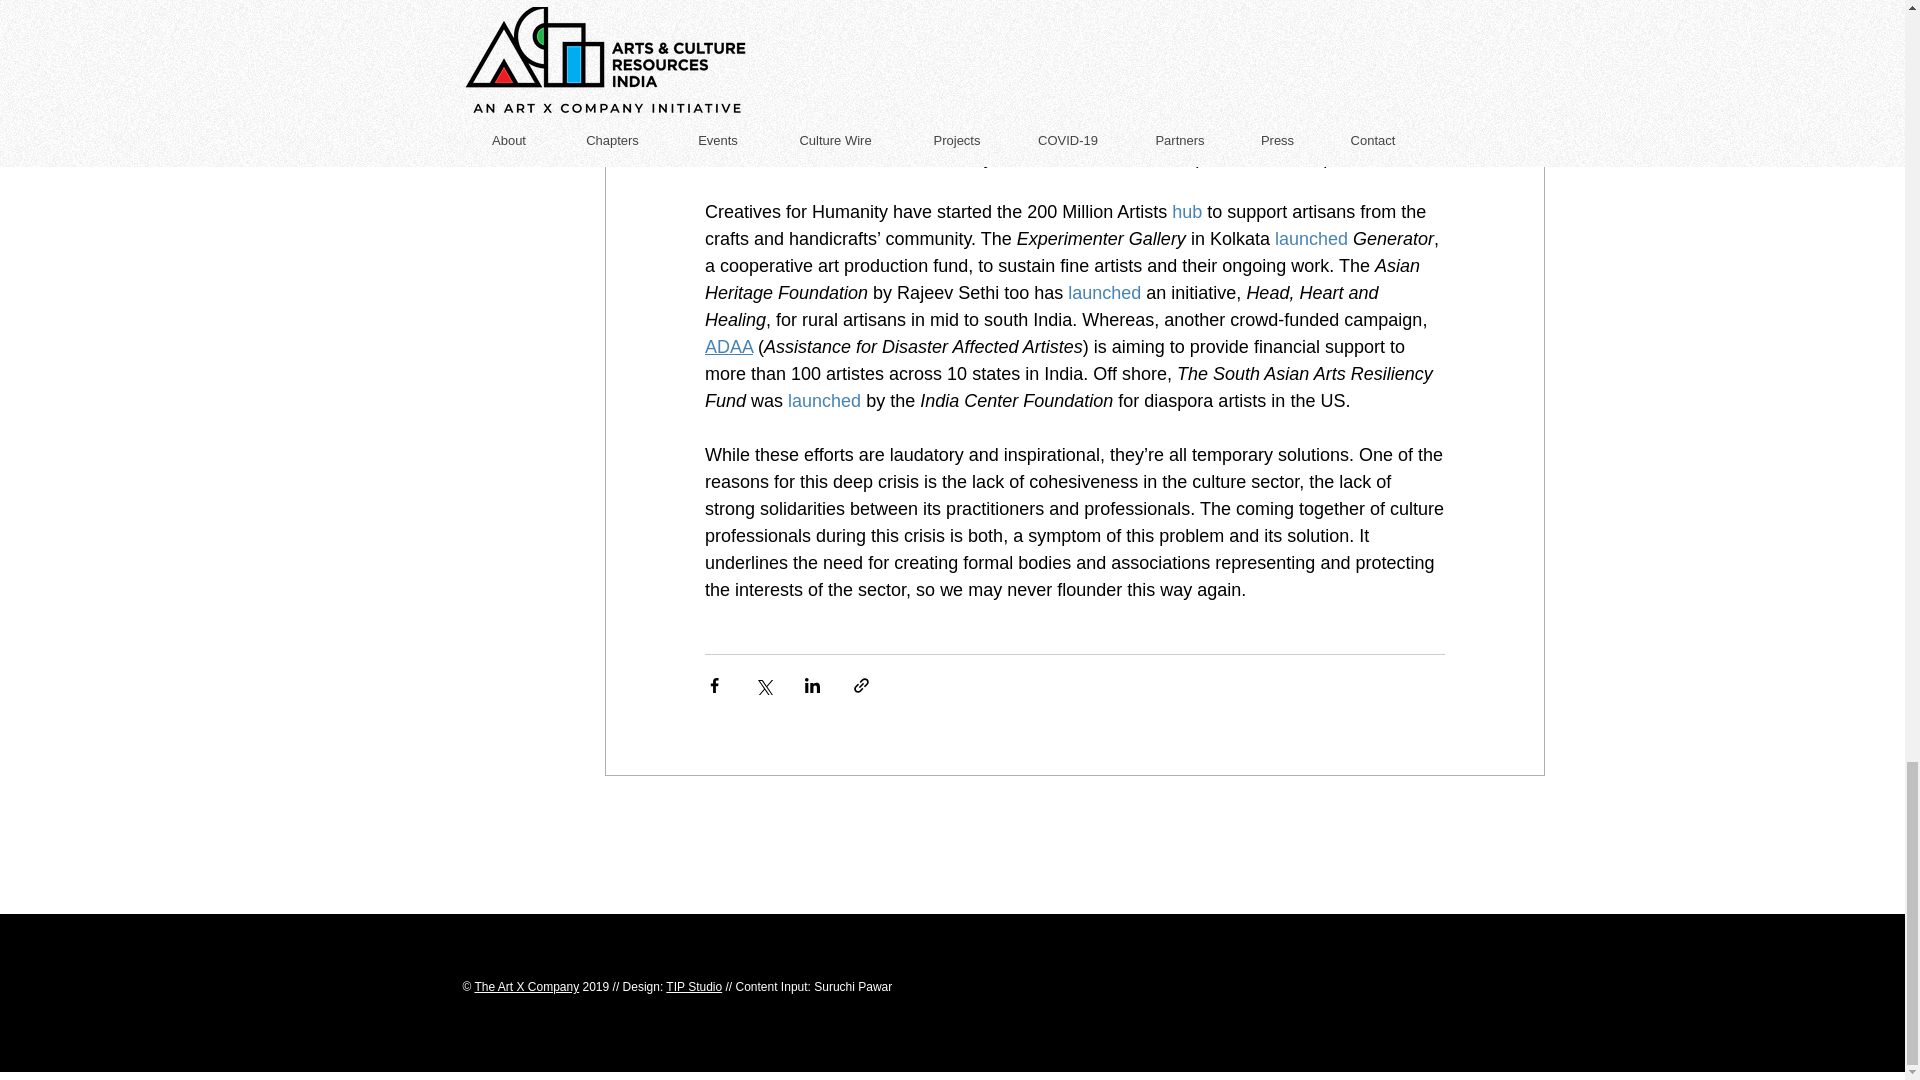  What do you see at coordinates (728, 346) in the screenshot?
I see `ADAA` at bounding box center [728, 346].